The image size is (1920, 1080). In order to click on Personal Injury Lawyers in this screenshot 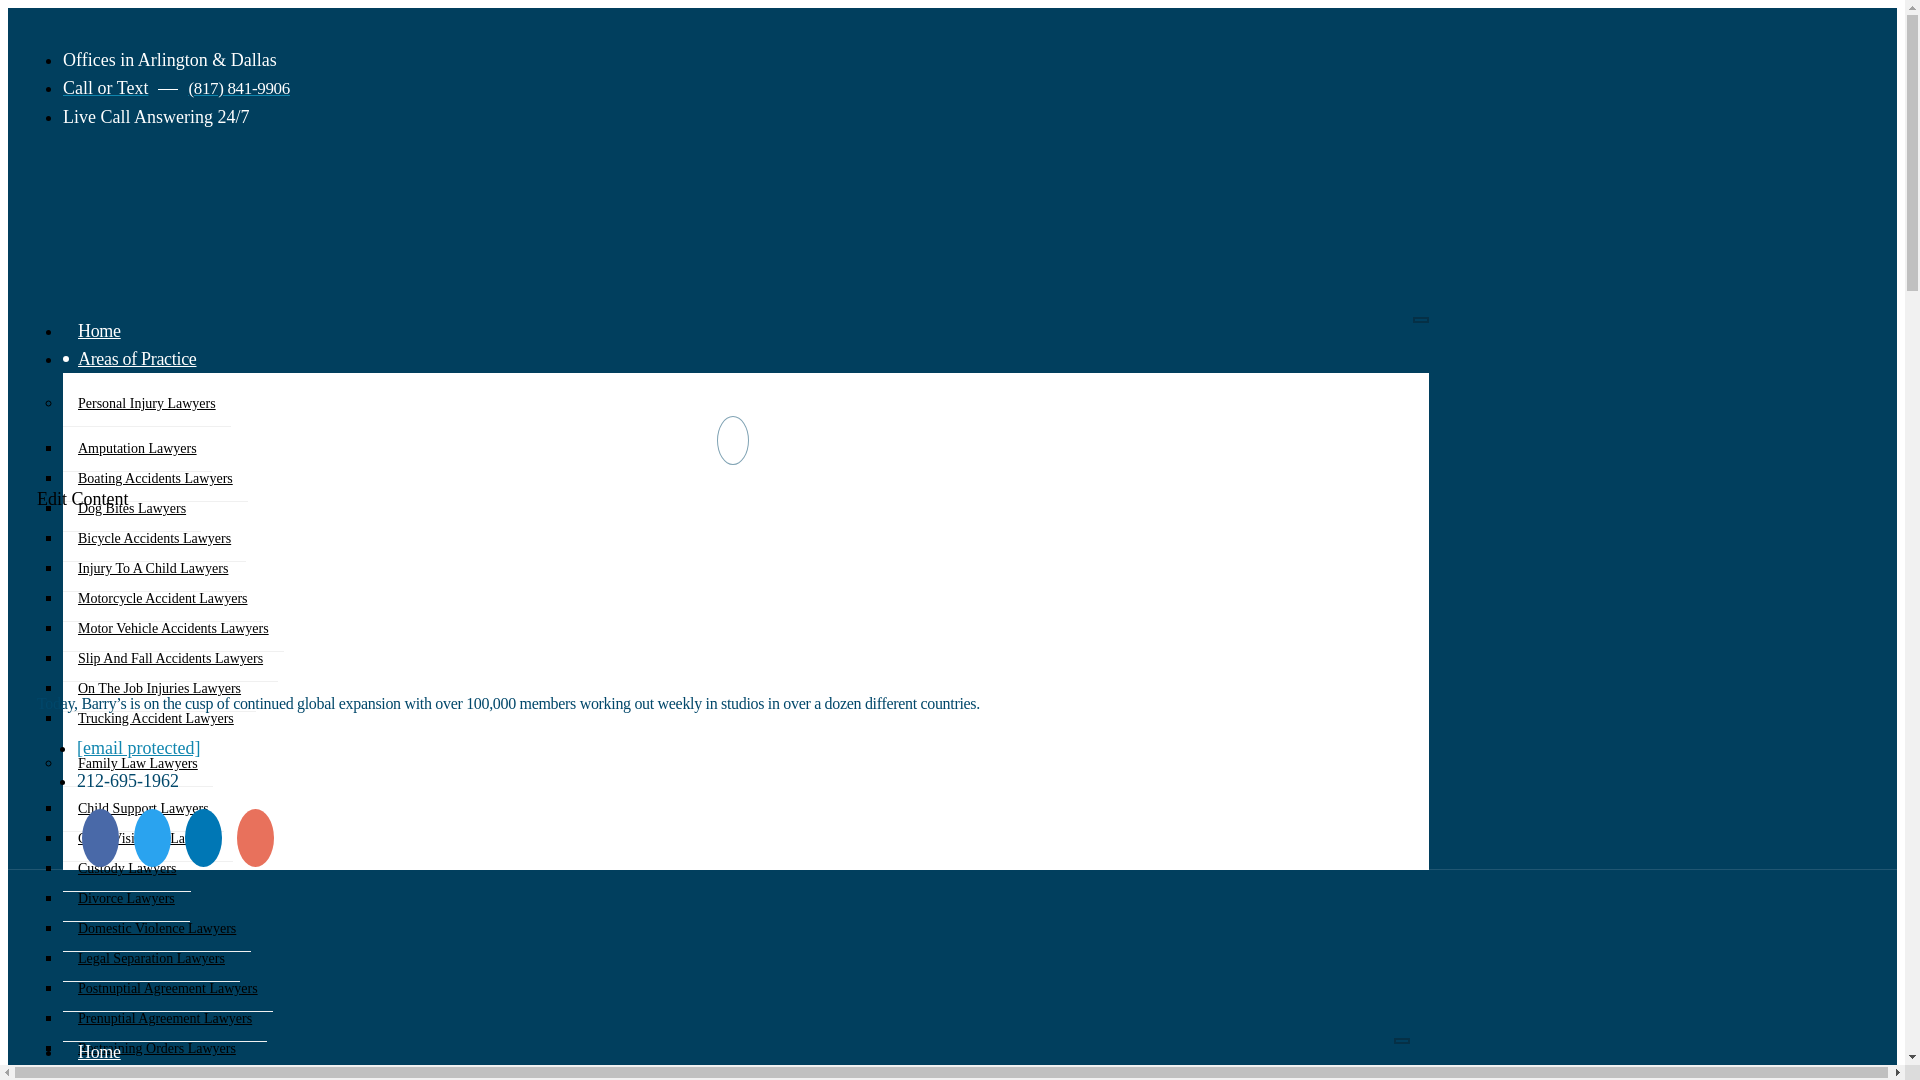, I will do `click(146, 404)`.